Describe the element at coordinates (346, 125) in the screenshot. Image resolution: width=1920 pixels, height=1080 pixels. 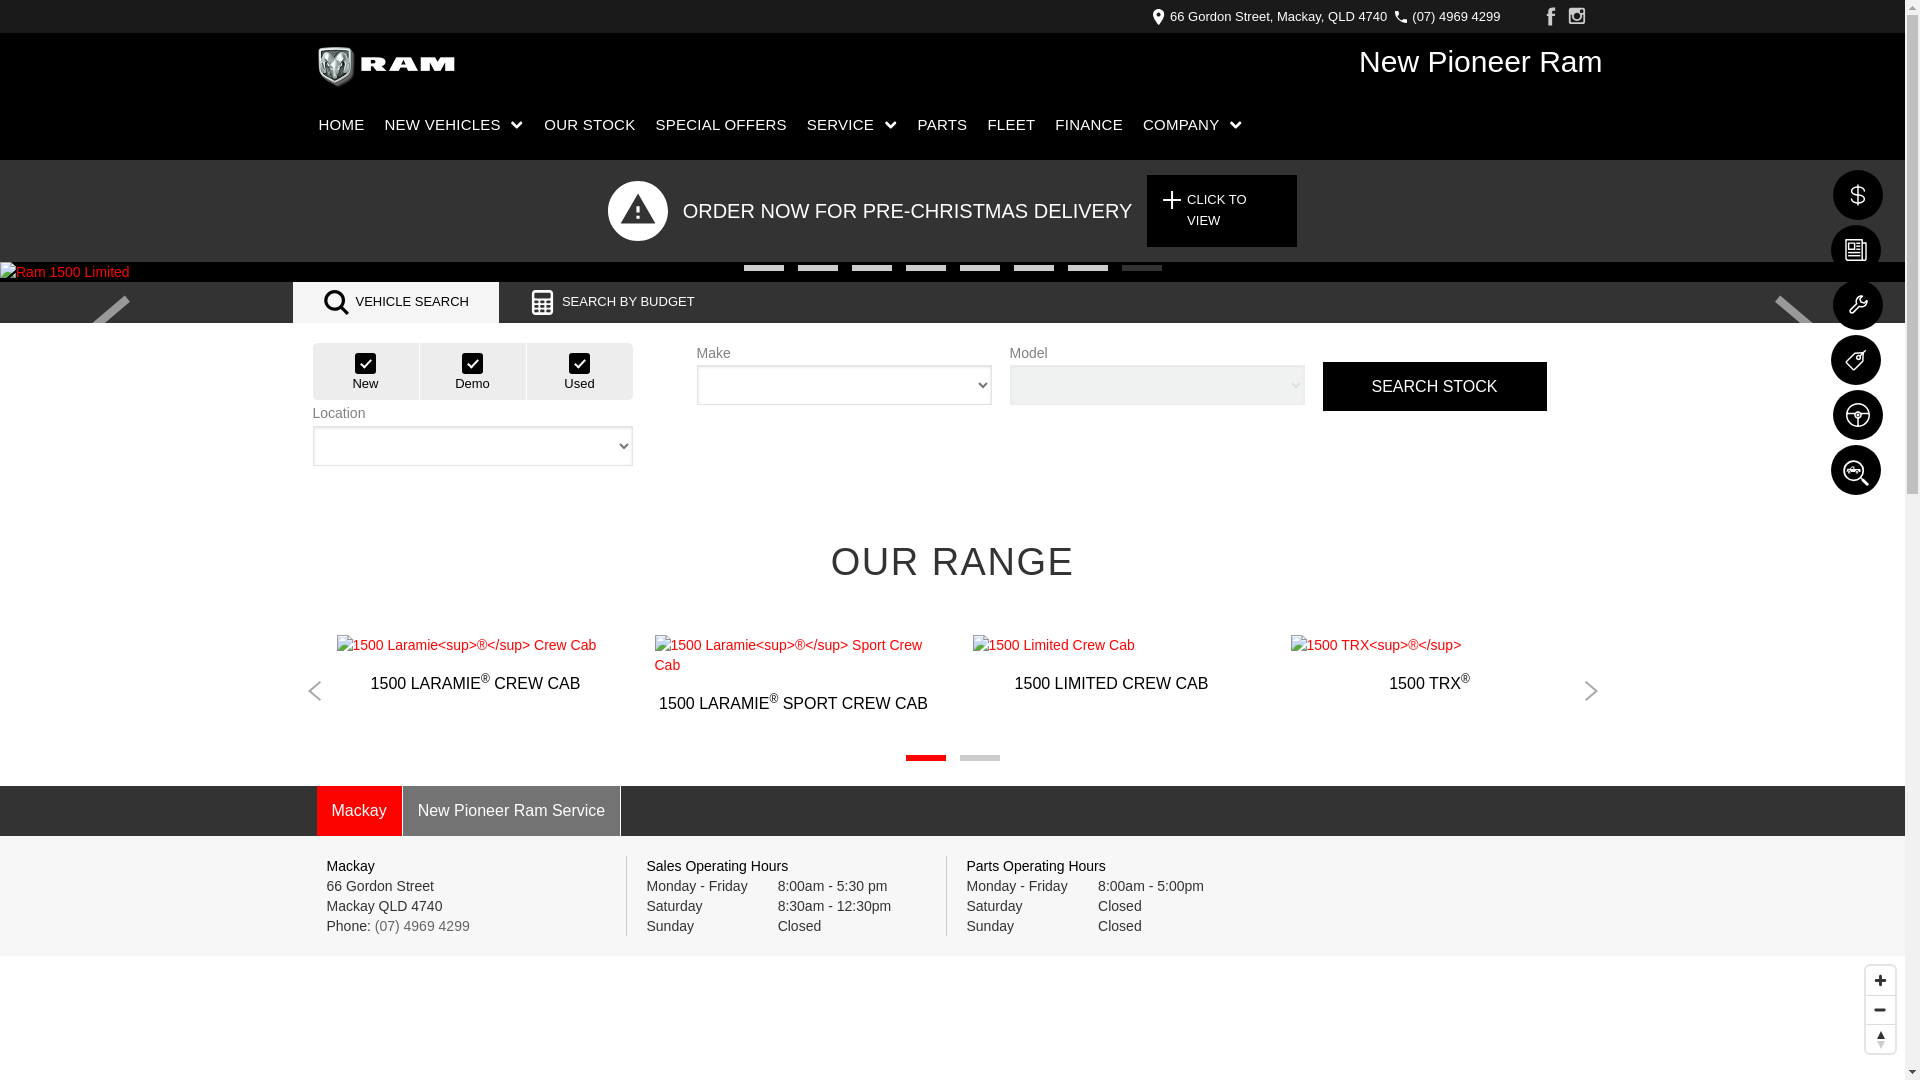
I see `HOME` at that location.